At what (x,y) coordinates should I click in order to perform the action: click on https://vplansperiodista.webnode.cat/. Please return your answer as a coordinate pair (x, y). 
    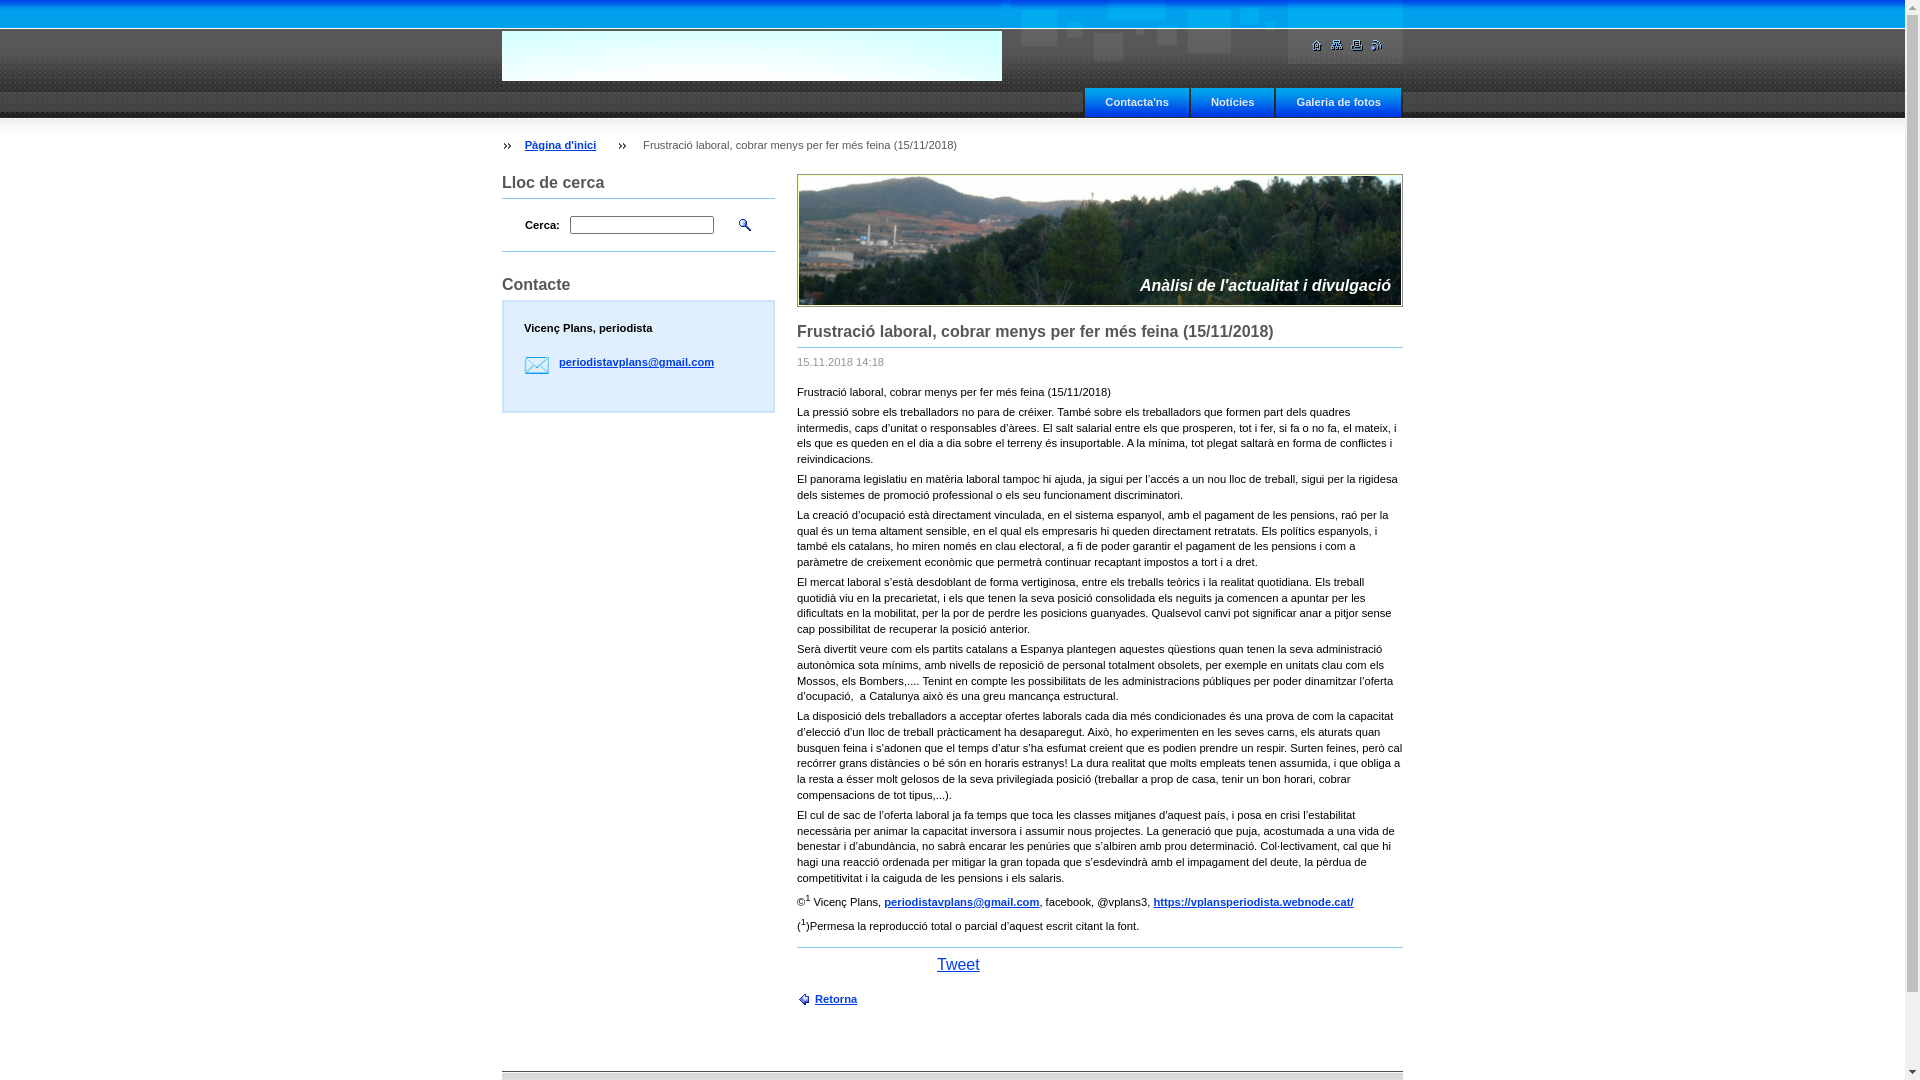
    Looking at the image, I should click on (1253, 902).